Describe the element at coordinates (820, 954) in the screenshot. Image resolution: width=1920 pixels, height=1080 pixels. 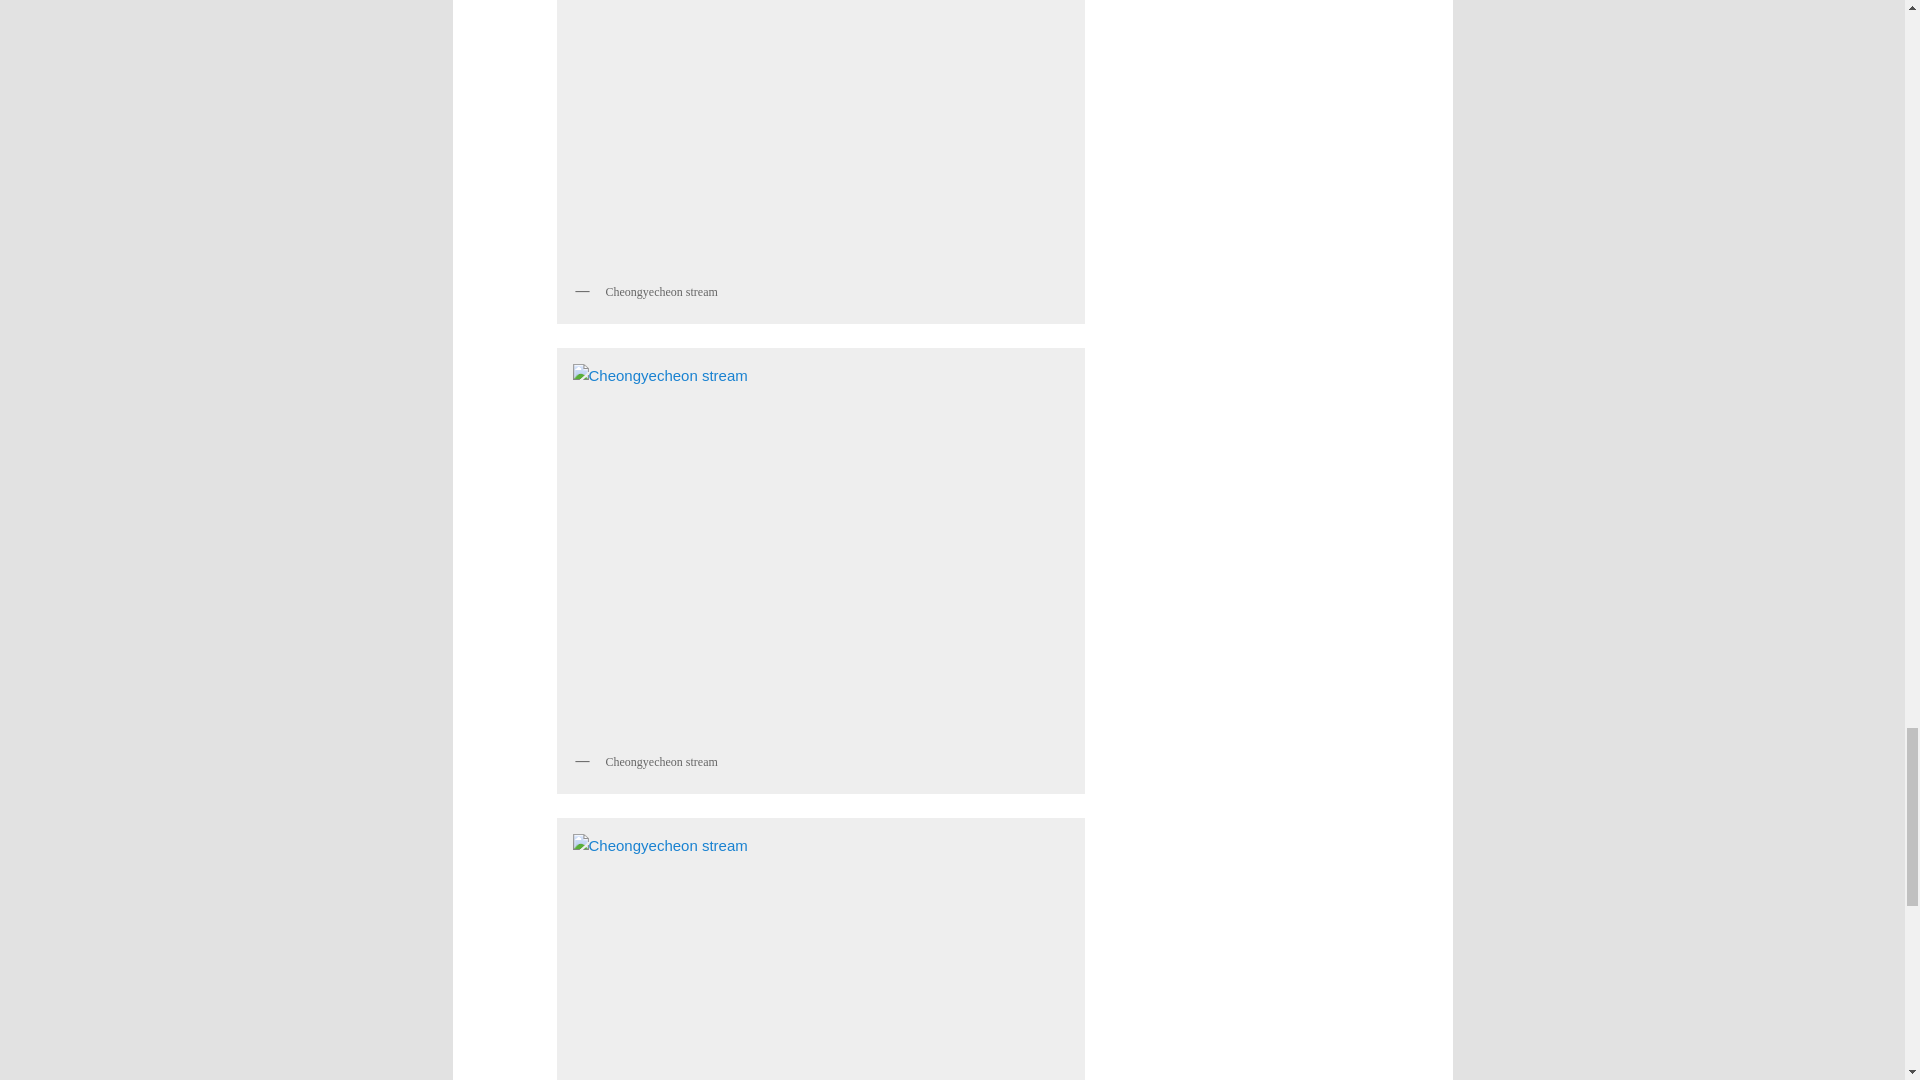
I see `P1160540` at that location.